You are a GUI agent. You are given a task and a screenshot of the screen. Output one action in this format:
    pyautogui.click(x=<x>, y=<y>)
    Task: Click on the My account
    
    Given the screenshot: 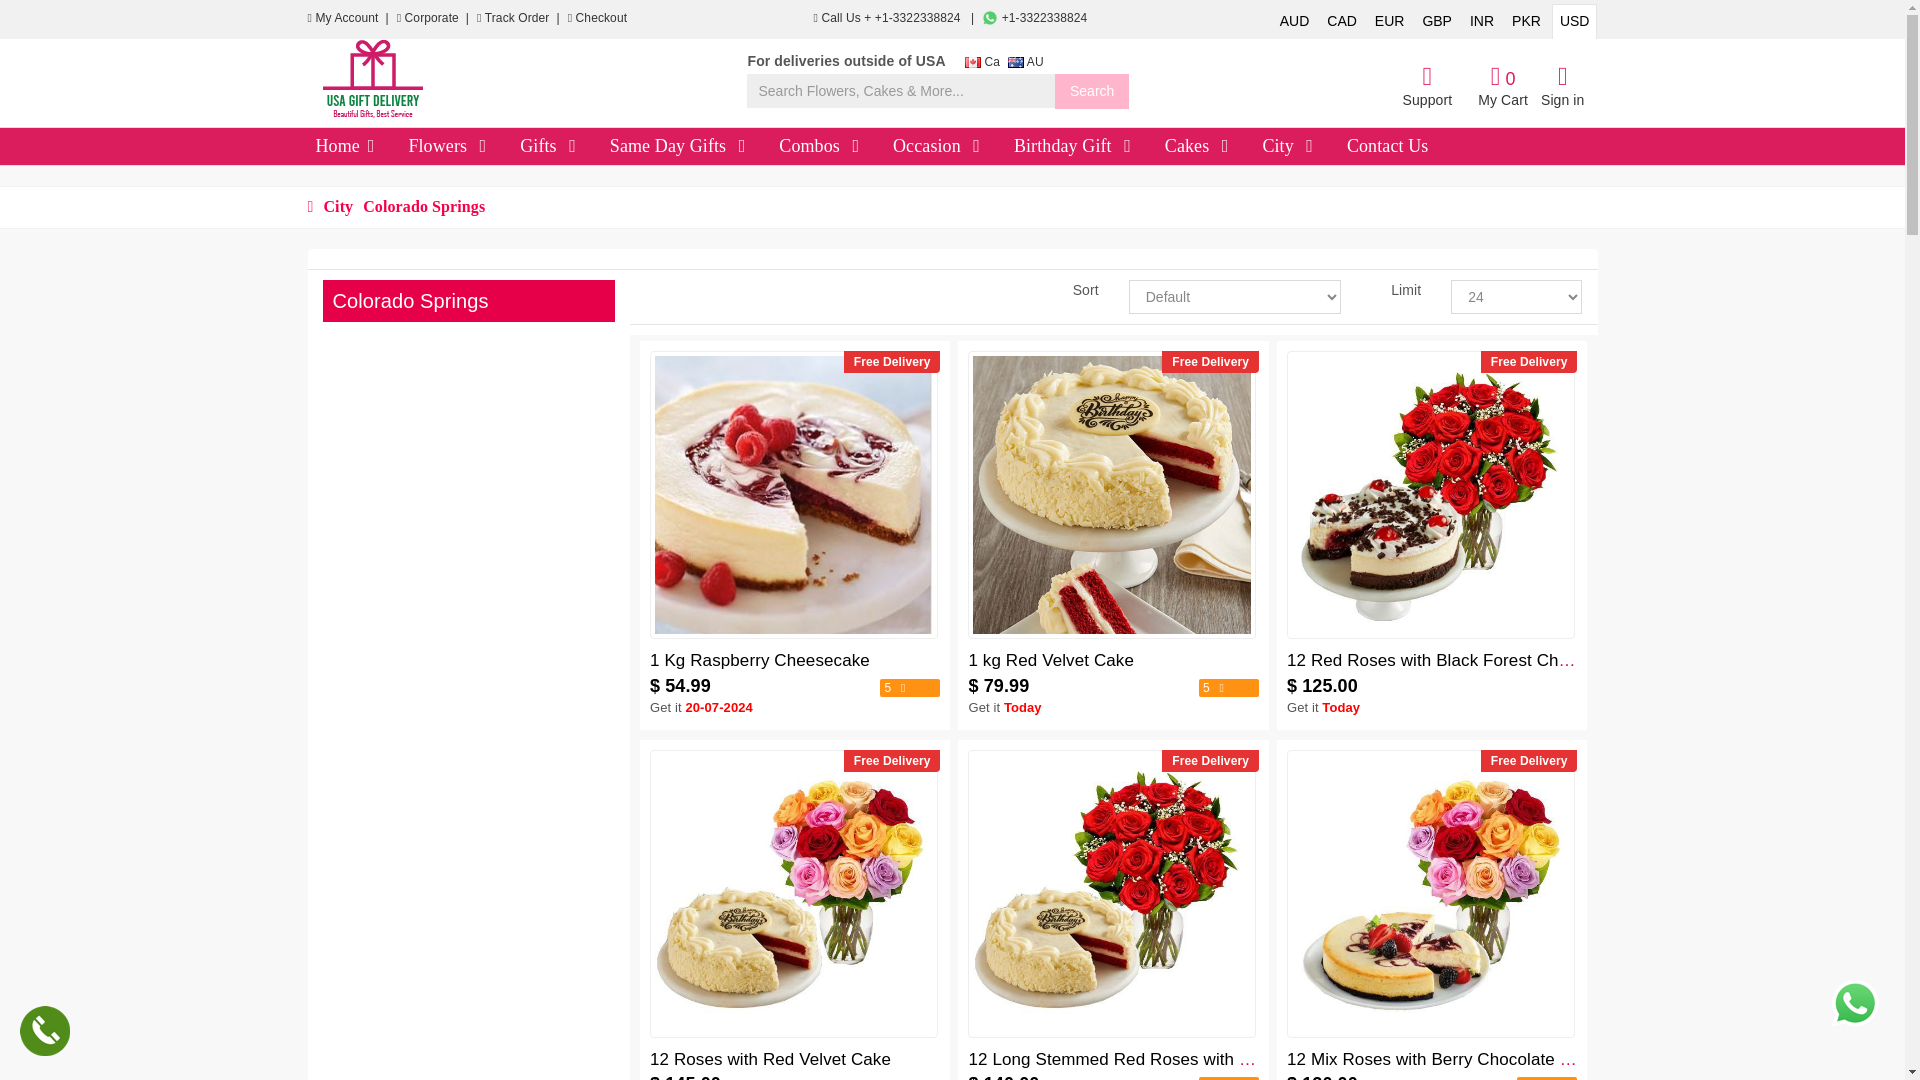 What is the action you would take?
    pyautogui.click(x=1563, y=87)
    